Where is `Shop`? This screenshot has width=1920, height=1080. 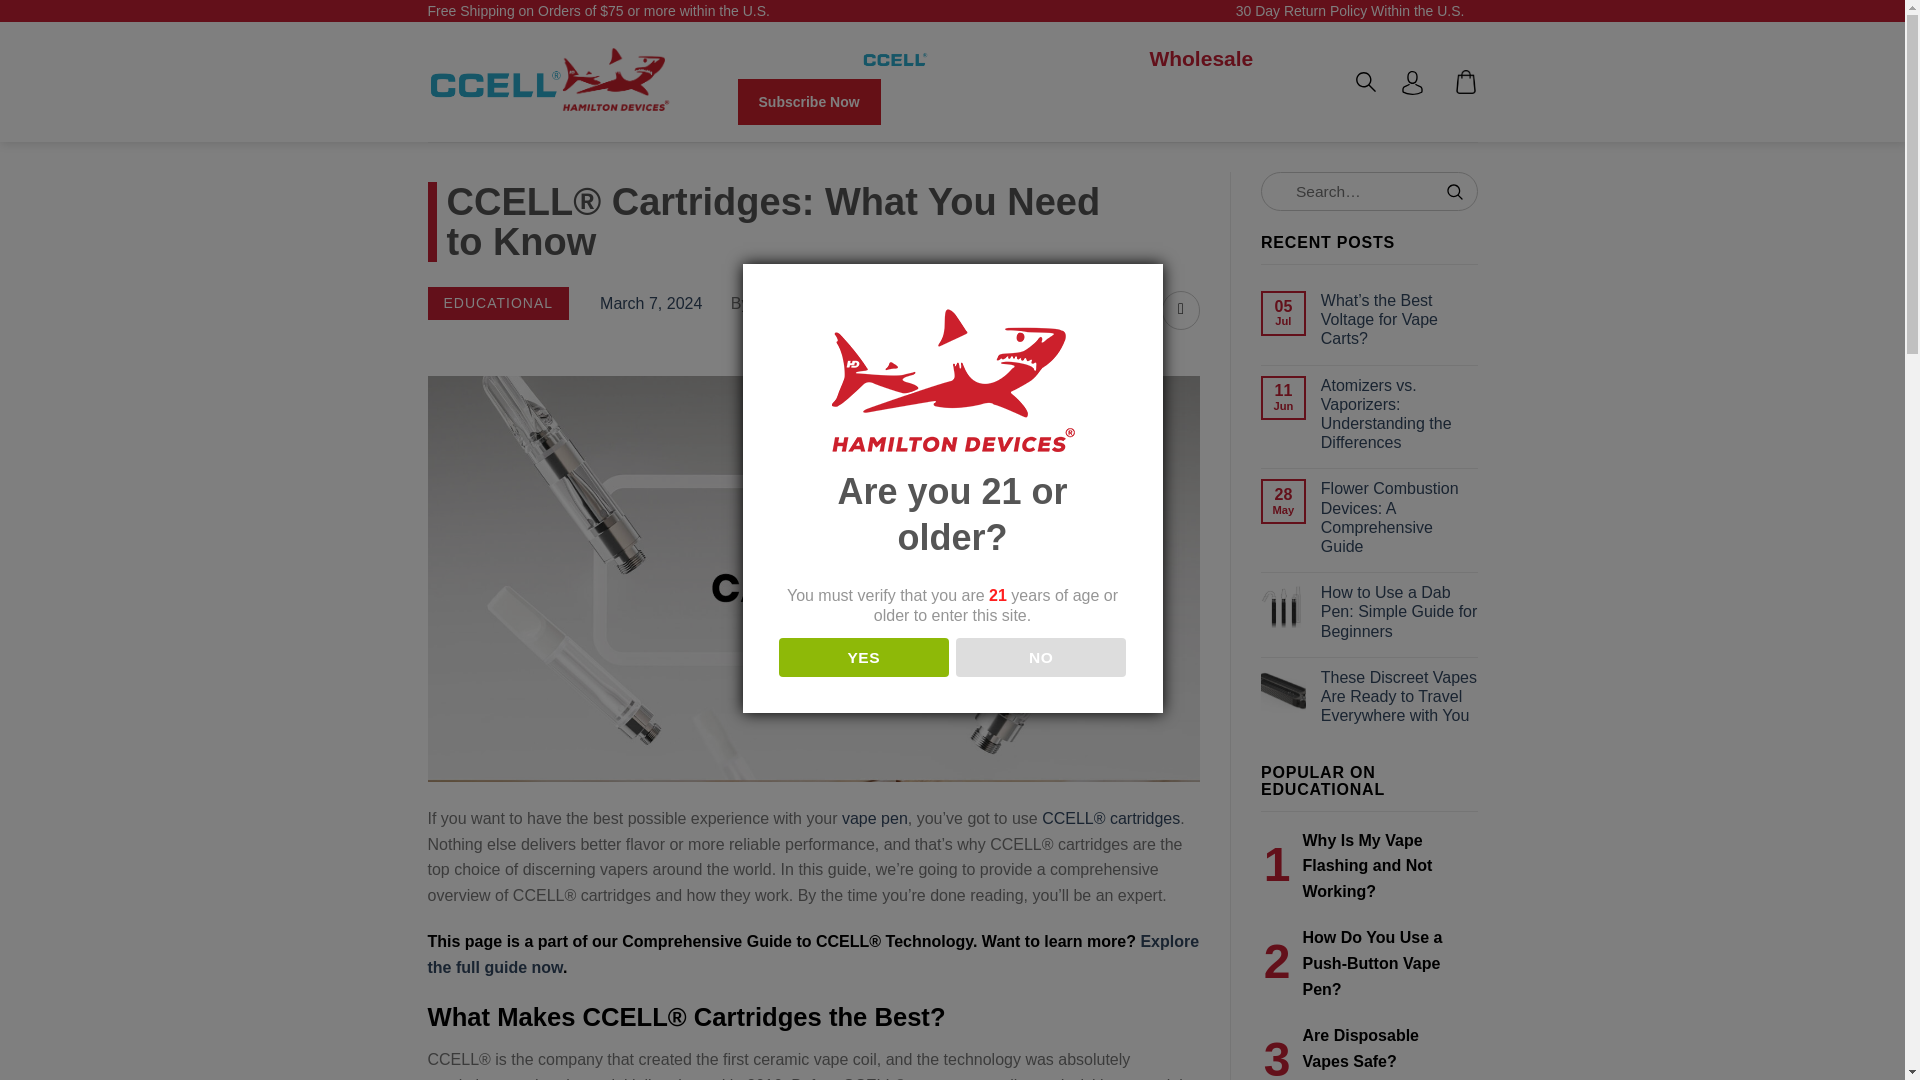 Shop is located at coordinates (824, 58).